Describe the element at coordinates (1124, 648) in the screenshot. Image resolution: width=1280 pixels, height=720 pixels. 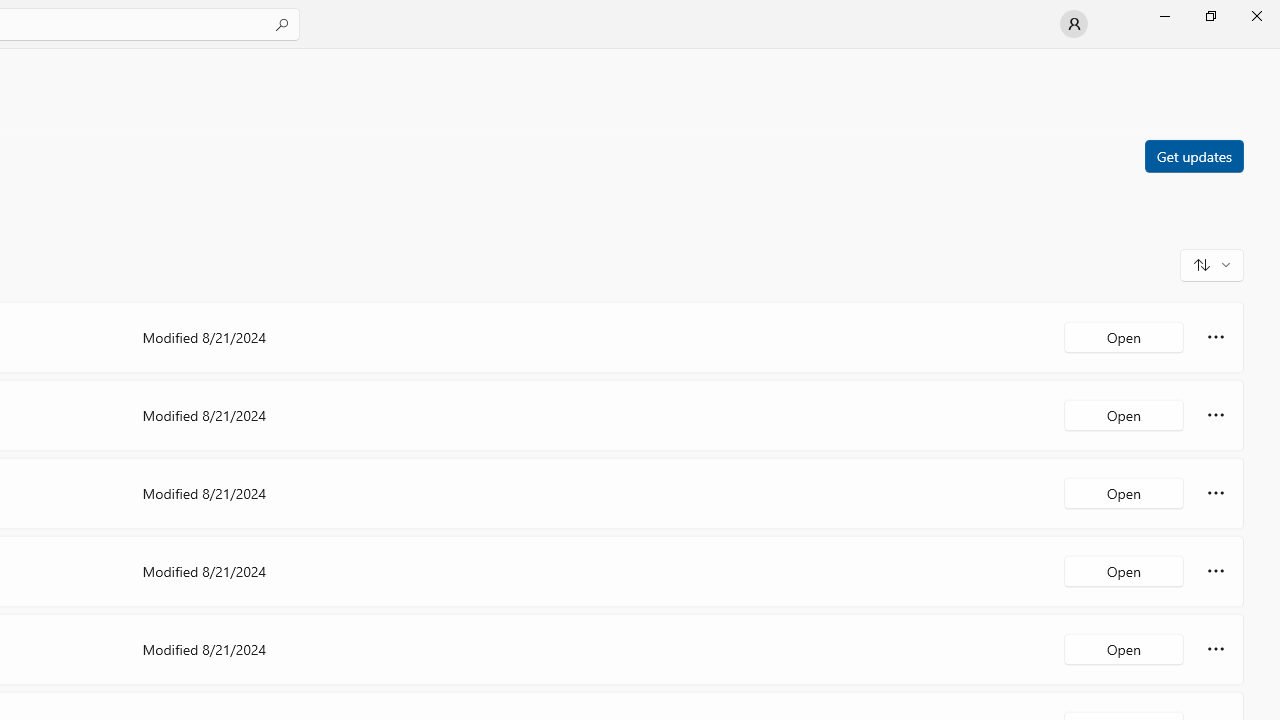
I see `Open` at that location.